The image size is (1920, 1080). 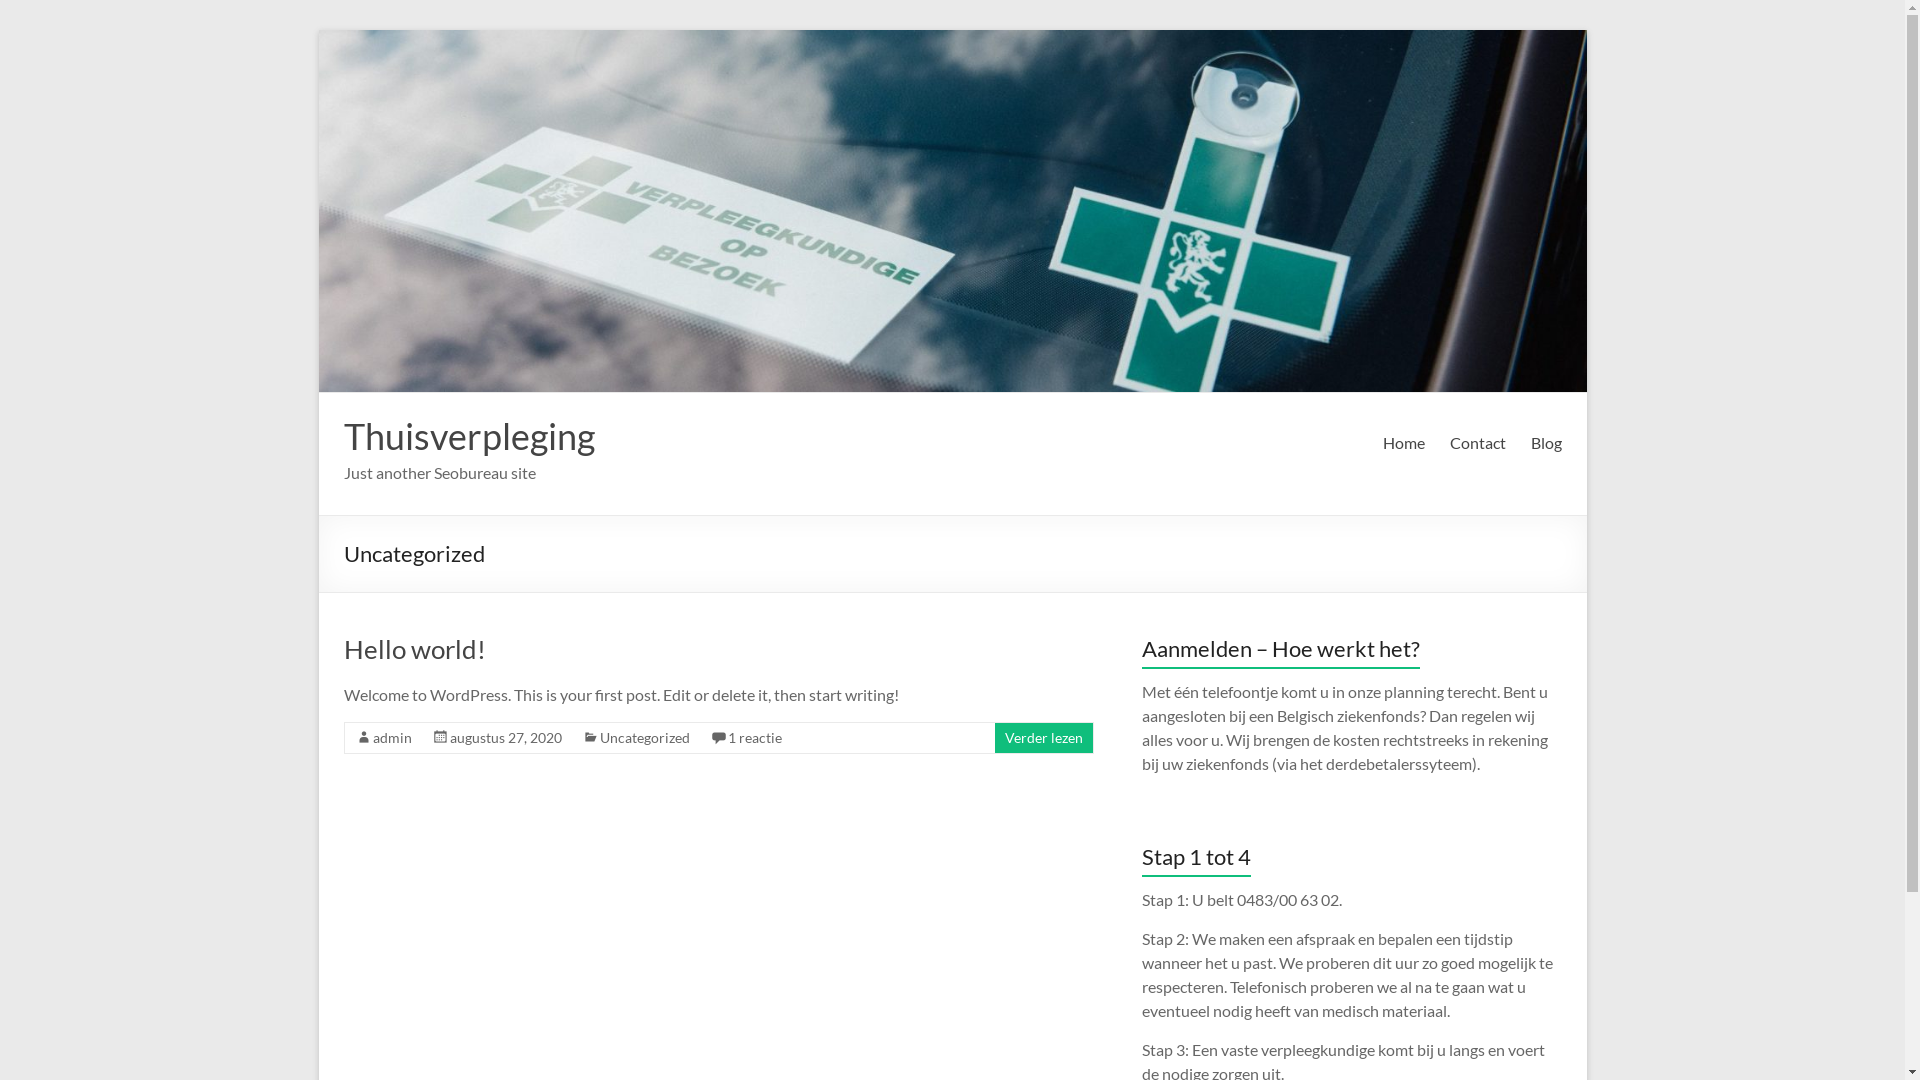 I want to click on augustus 27, 2020, so click(x=506, y=738).